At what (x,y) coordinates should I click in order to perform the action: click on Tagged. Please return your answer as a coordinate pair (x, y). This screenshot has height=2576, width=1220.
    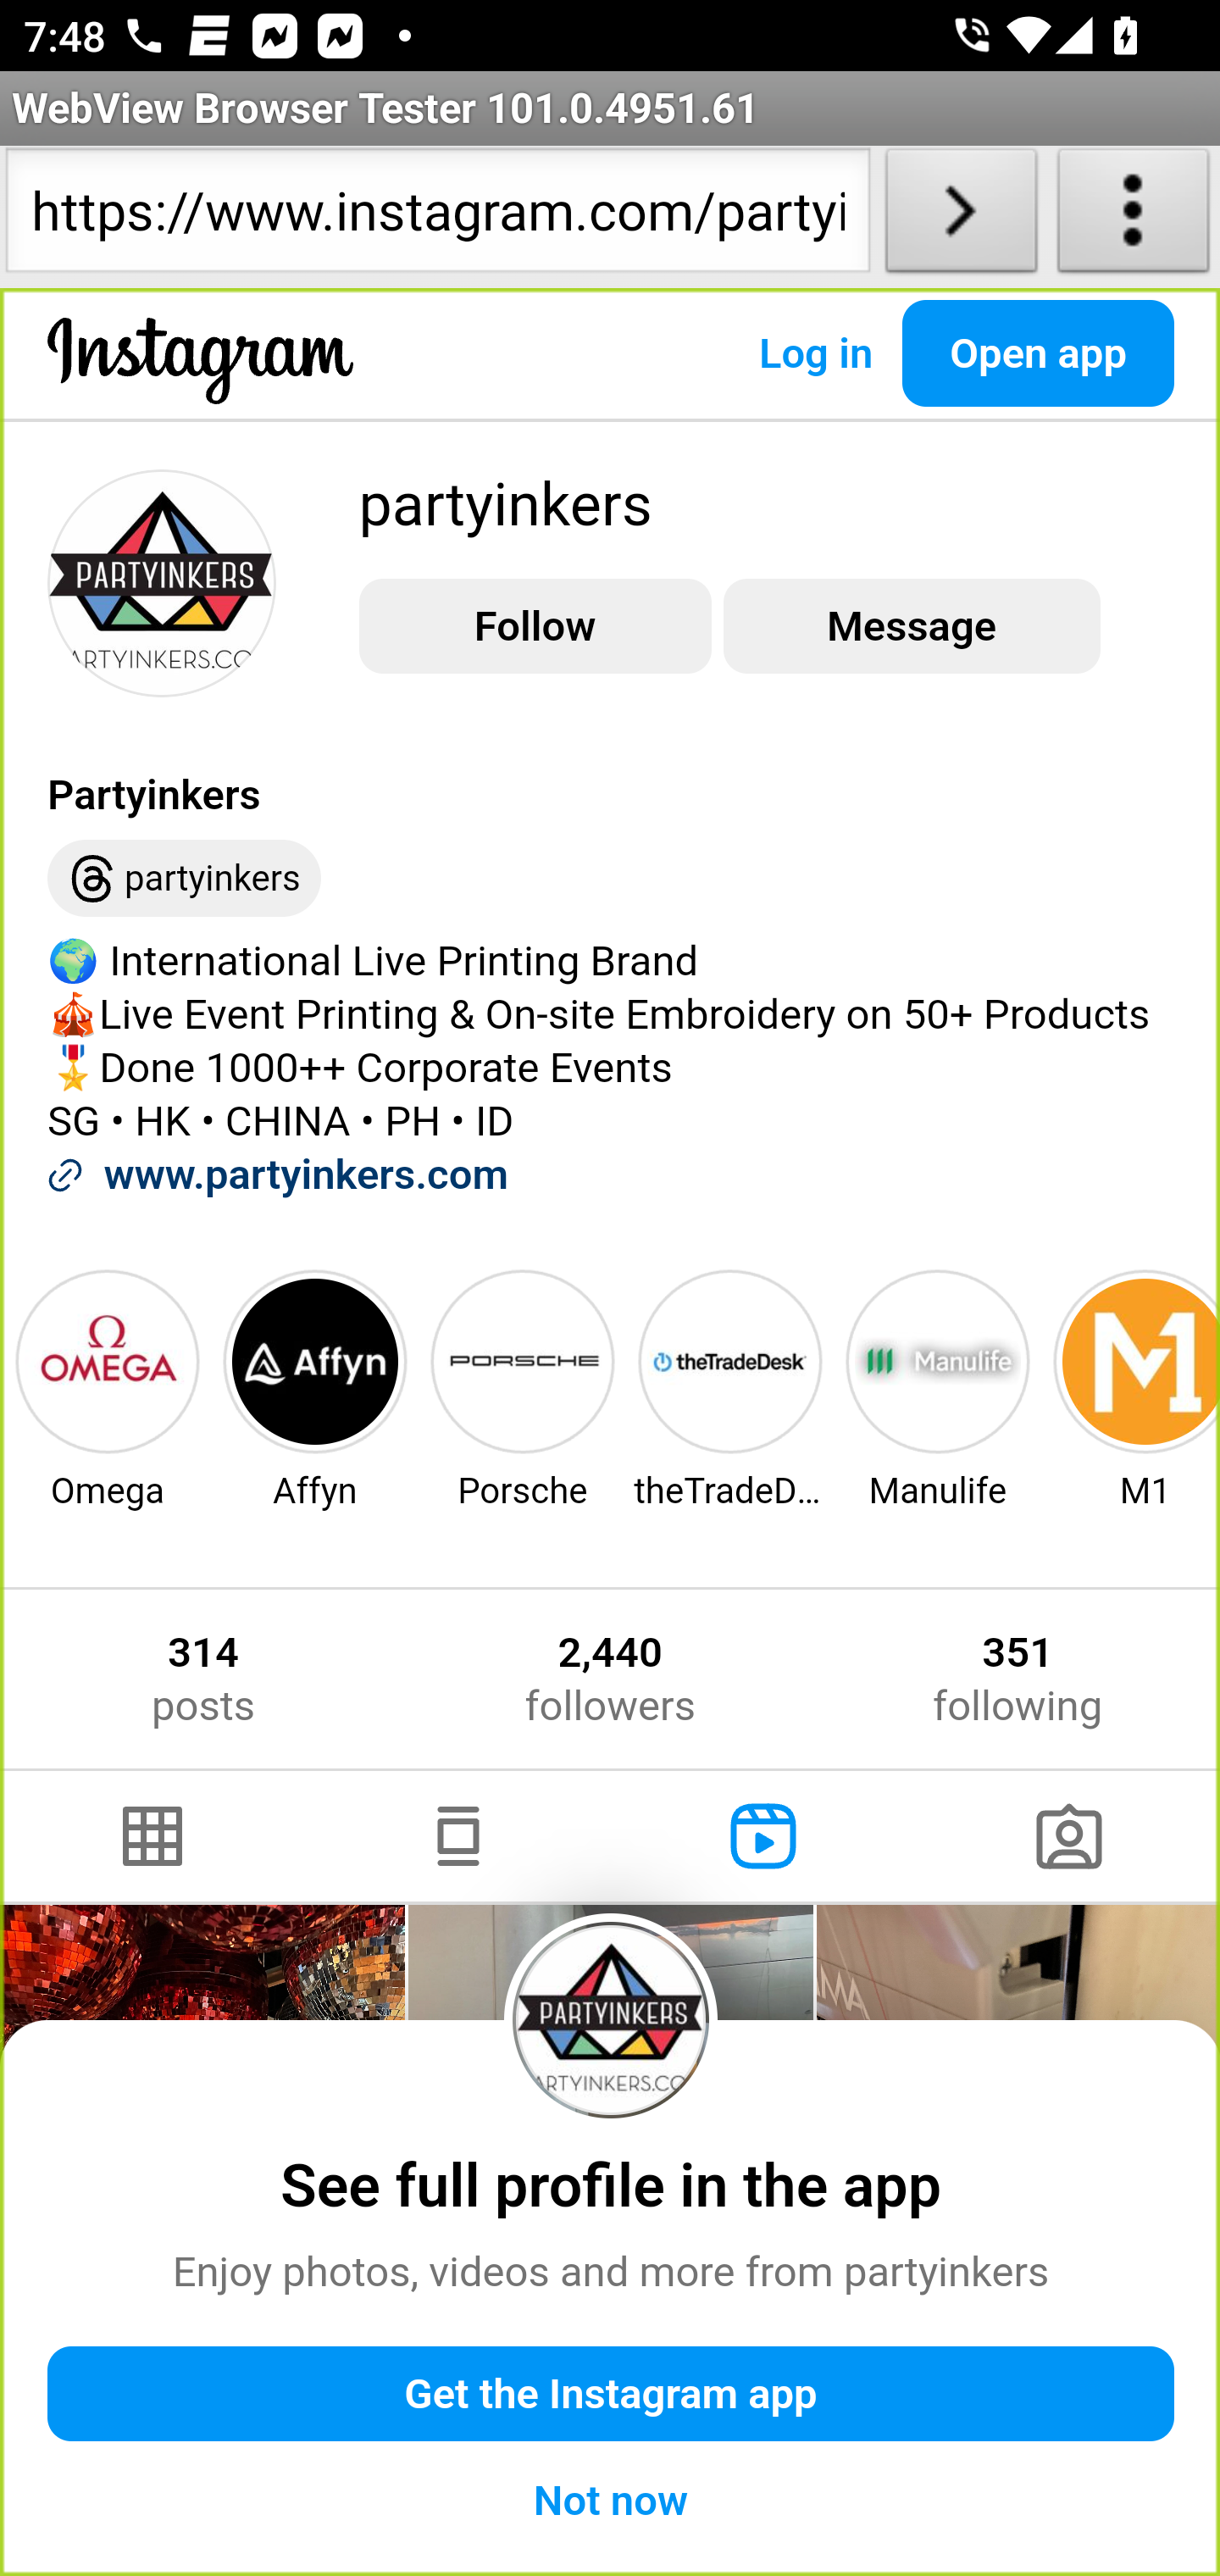
    Looking at the image, I should click on (1067, 1836).